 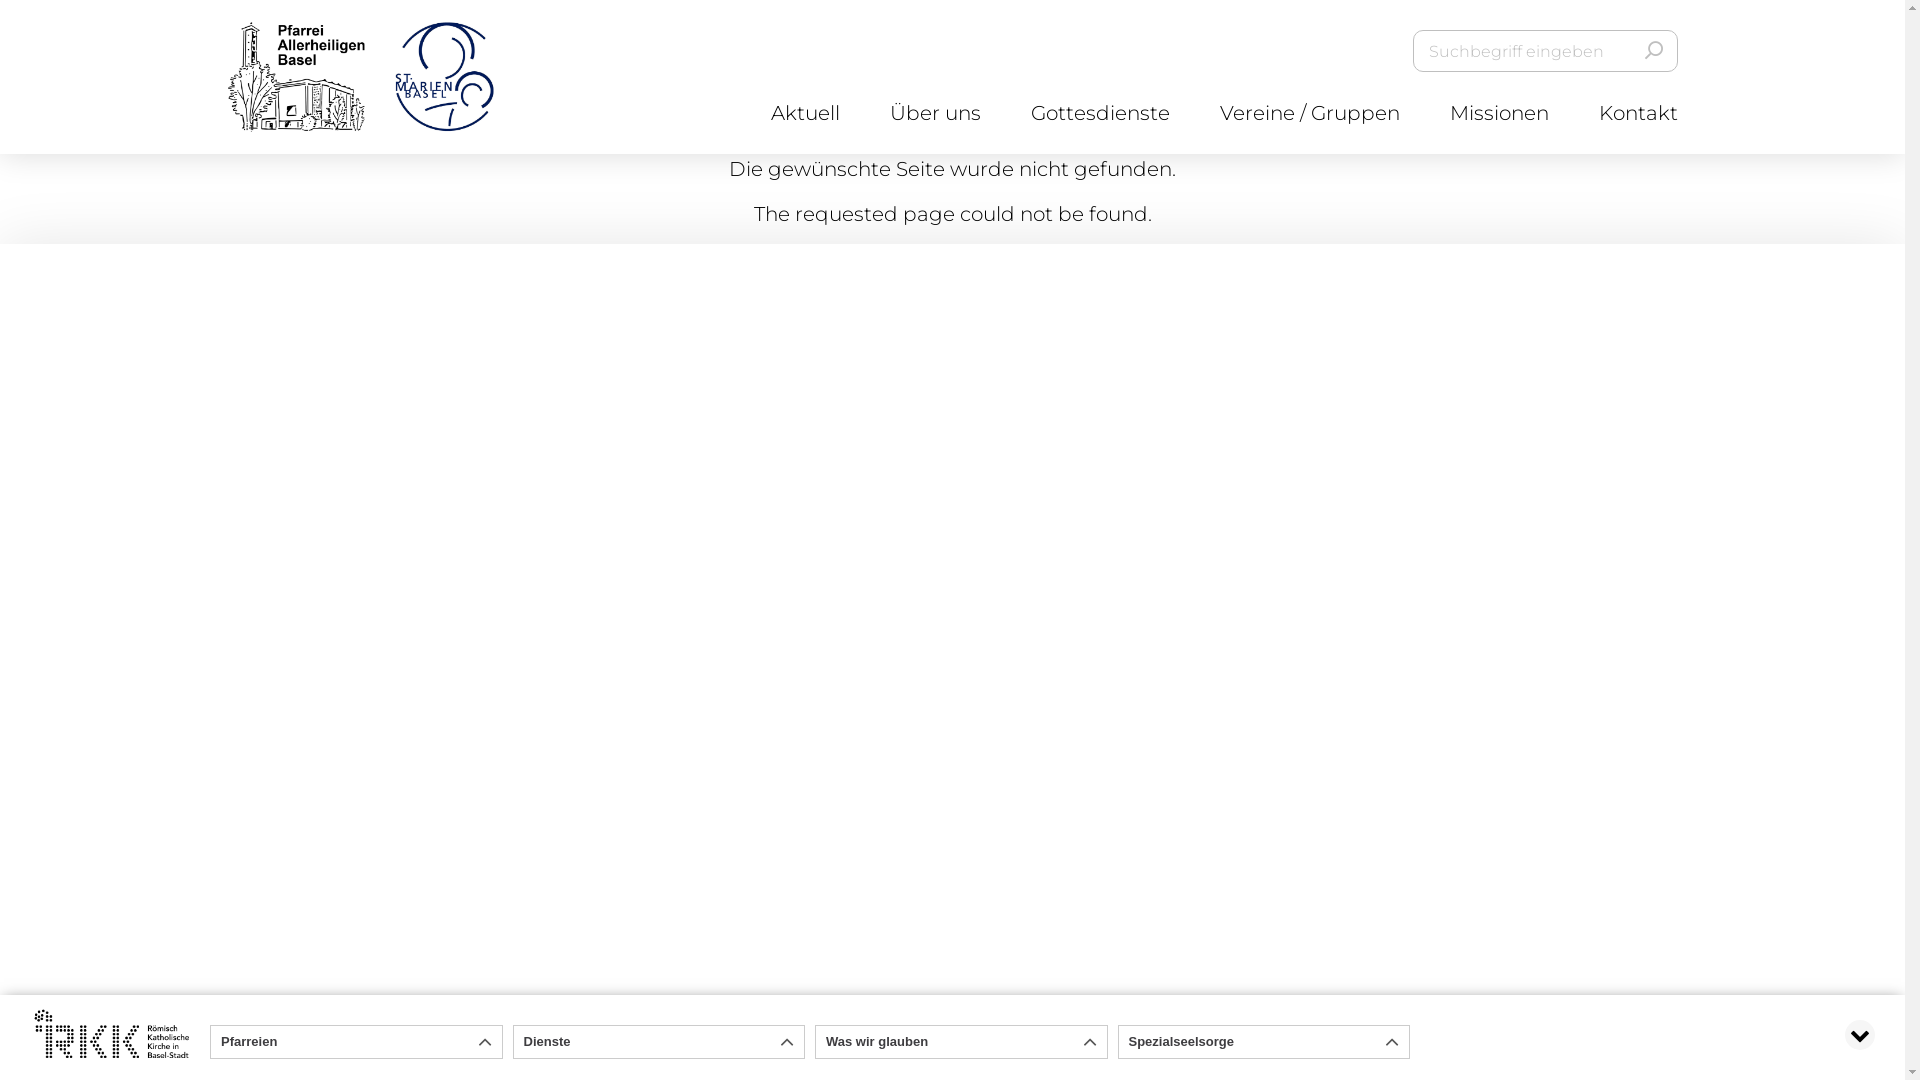 What do you see at coordinates (1100, 113) in the screenshot?
I see `Gottesdienste` at bounding box center [1100, 113].